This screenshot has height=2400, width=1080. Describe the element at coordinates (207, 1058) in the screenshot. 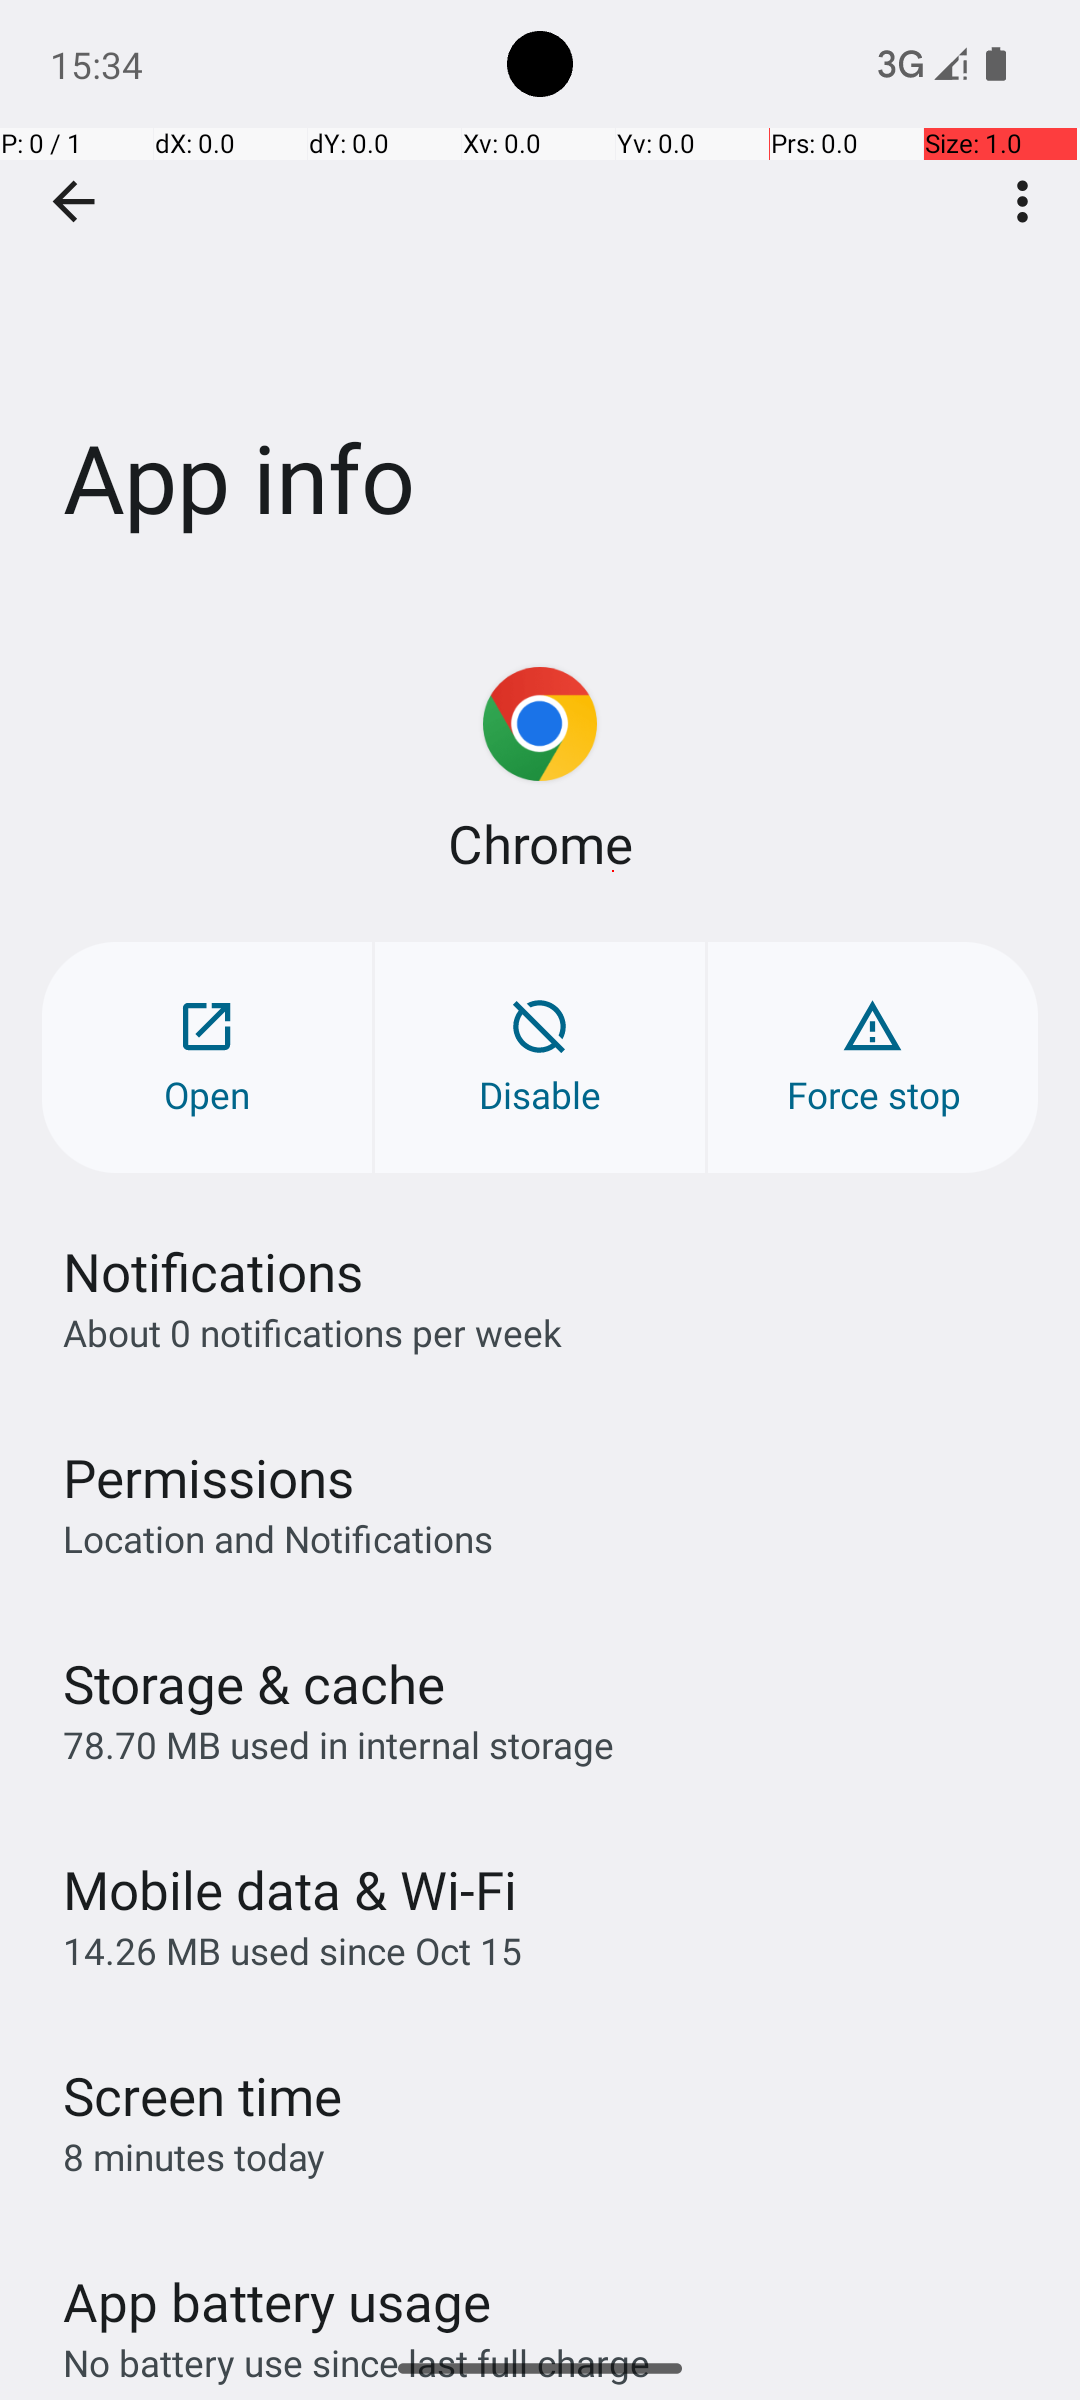

I see `Open` at that location.